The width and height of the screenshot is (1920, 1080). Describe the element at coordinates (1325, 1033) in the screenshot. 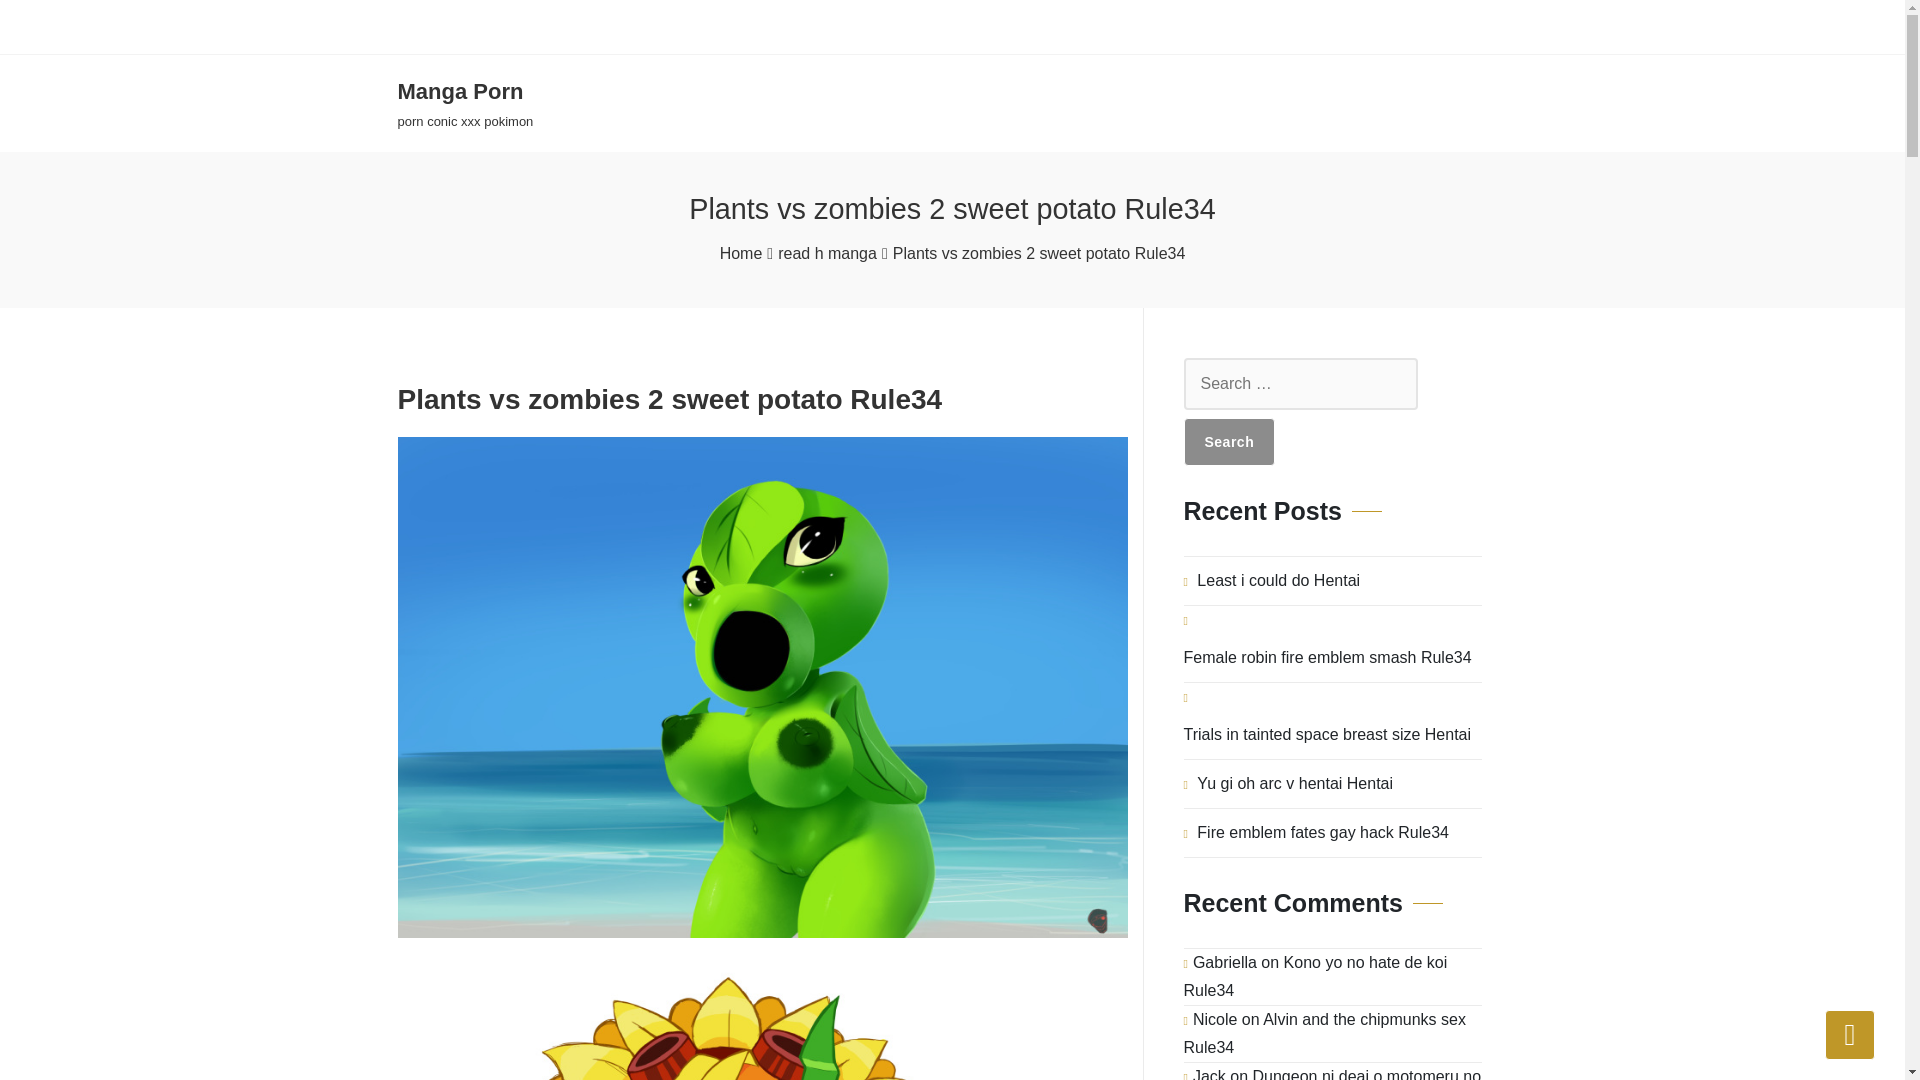

I see `Alvin and the chipmunks sex Rule34` at that location.